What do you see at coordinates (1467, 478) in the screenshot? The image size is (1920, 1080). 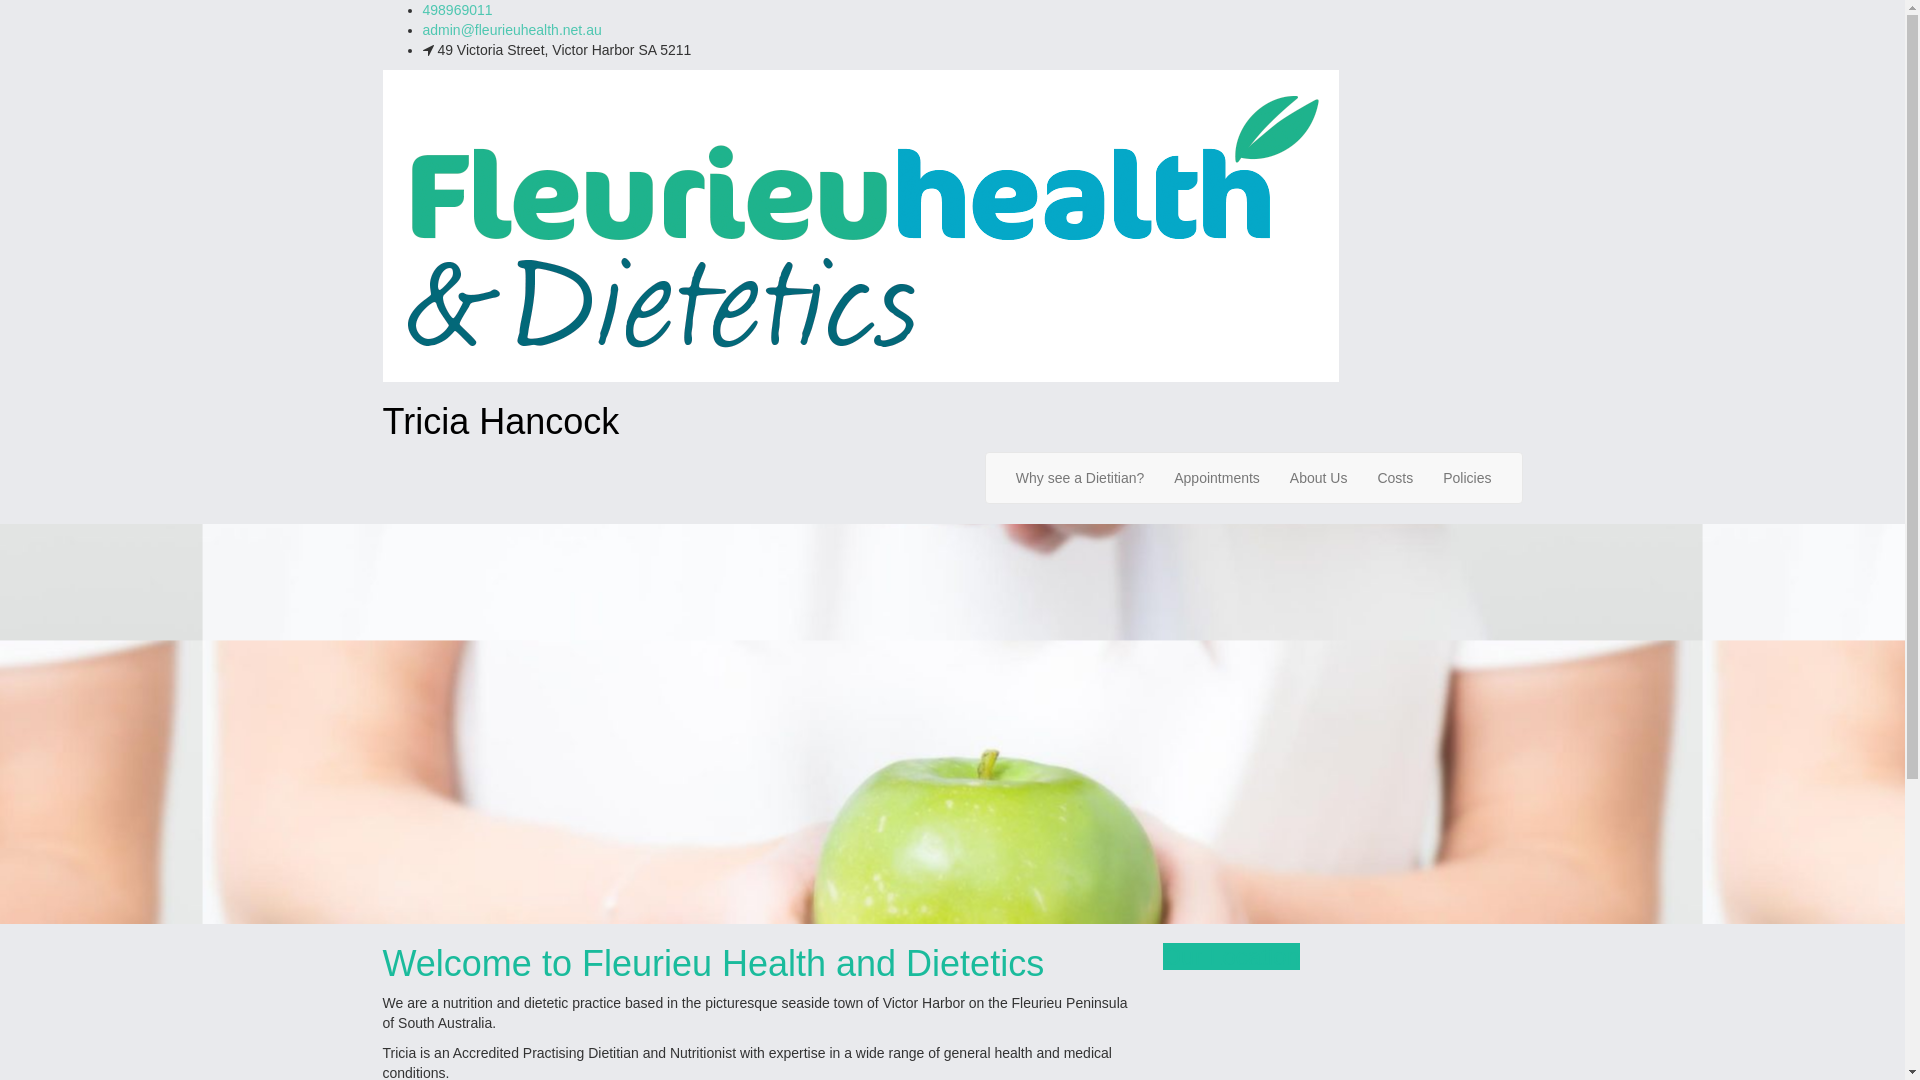 I see `Policies` at bounding box center [1467, 478].